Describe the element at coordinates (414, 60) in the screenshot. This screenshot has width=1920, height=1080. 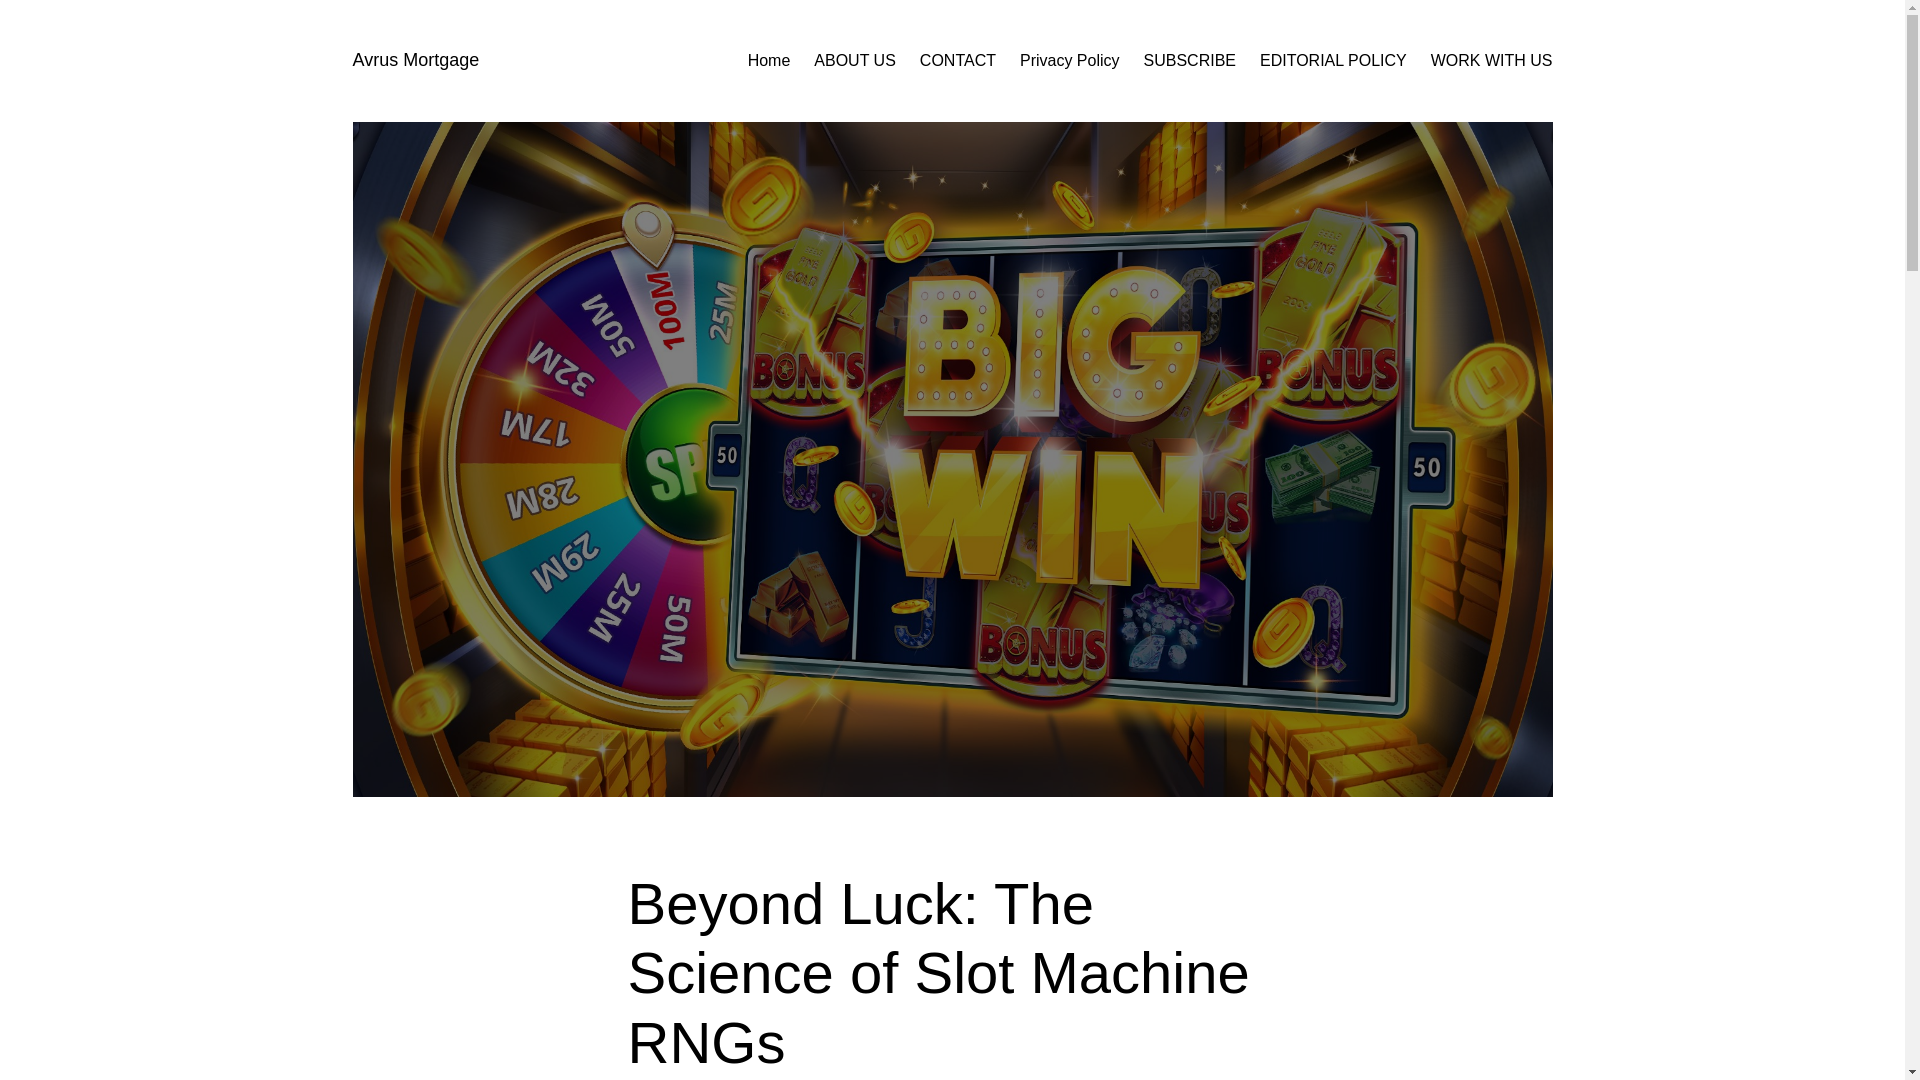
I see `Avrus Mortgage` at that location.